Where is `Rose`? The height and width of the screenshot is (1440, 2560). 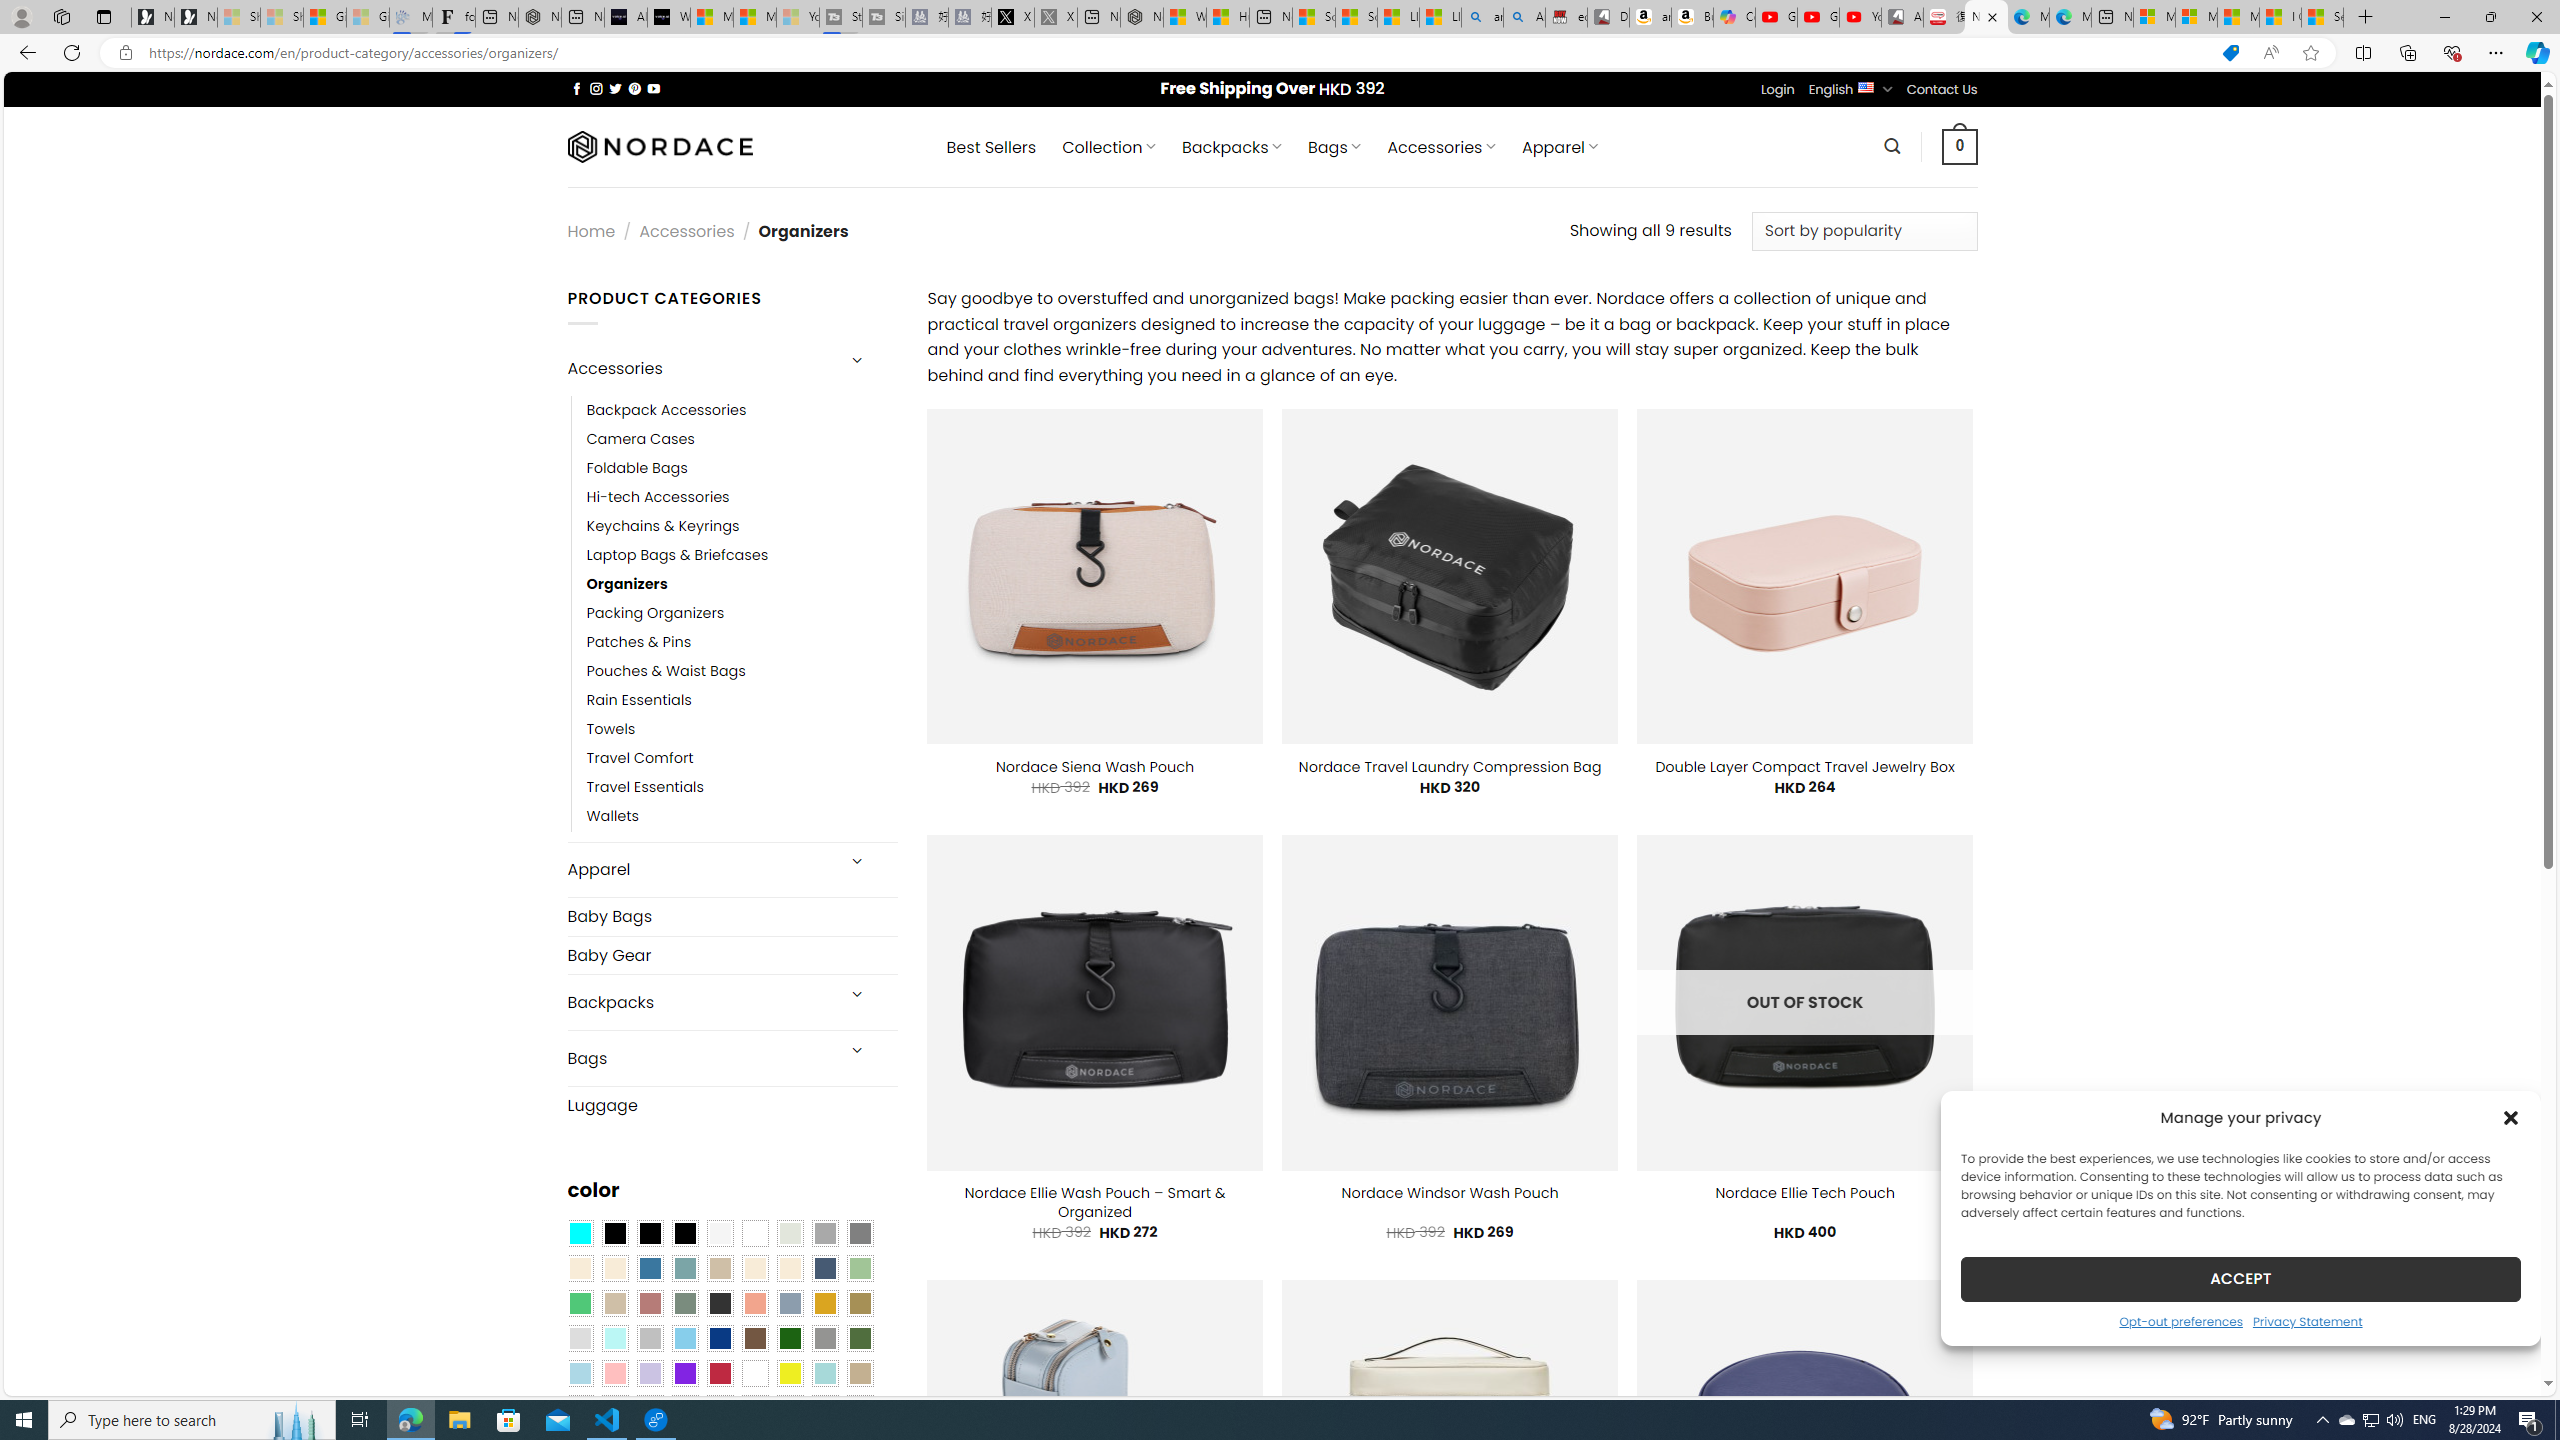
Rose is located at coordinates (650, 1304).